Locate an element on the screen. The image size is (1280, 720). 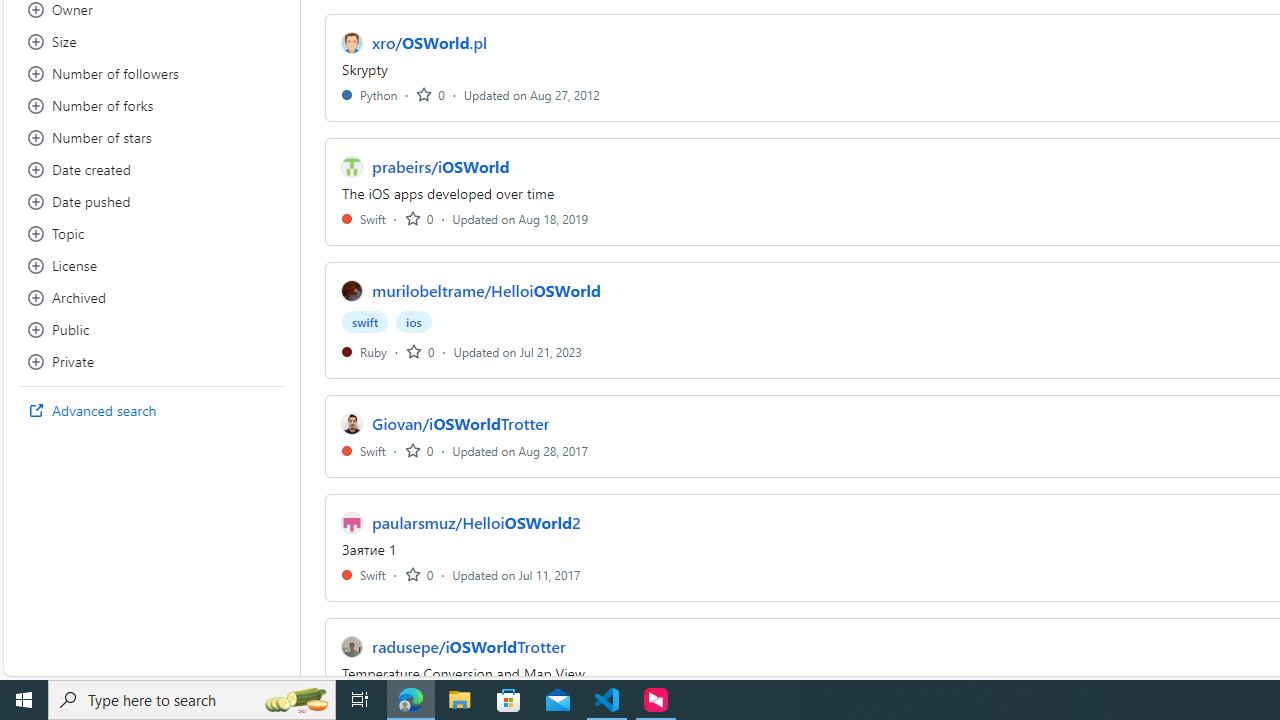
Updated on Aug 18, 2019 is located at coordinates (520, 218).